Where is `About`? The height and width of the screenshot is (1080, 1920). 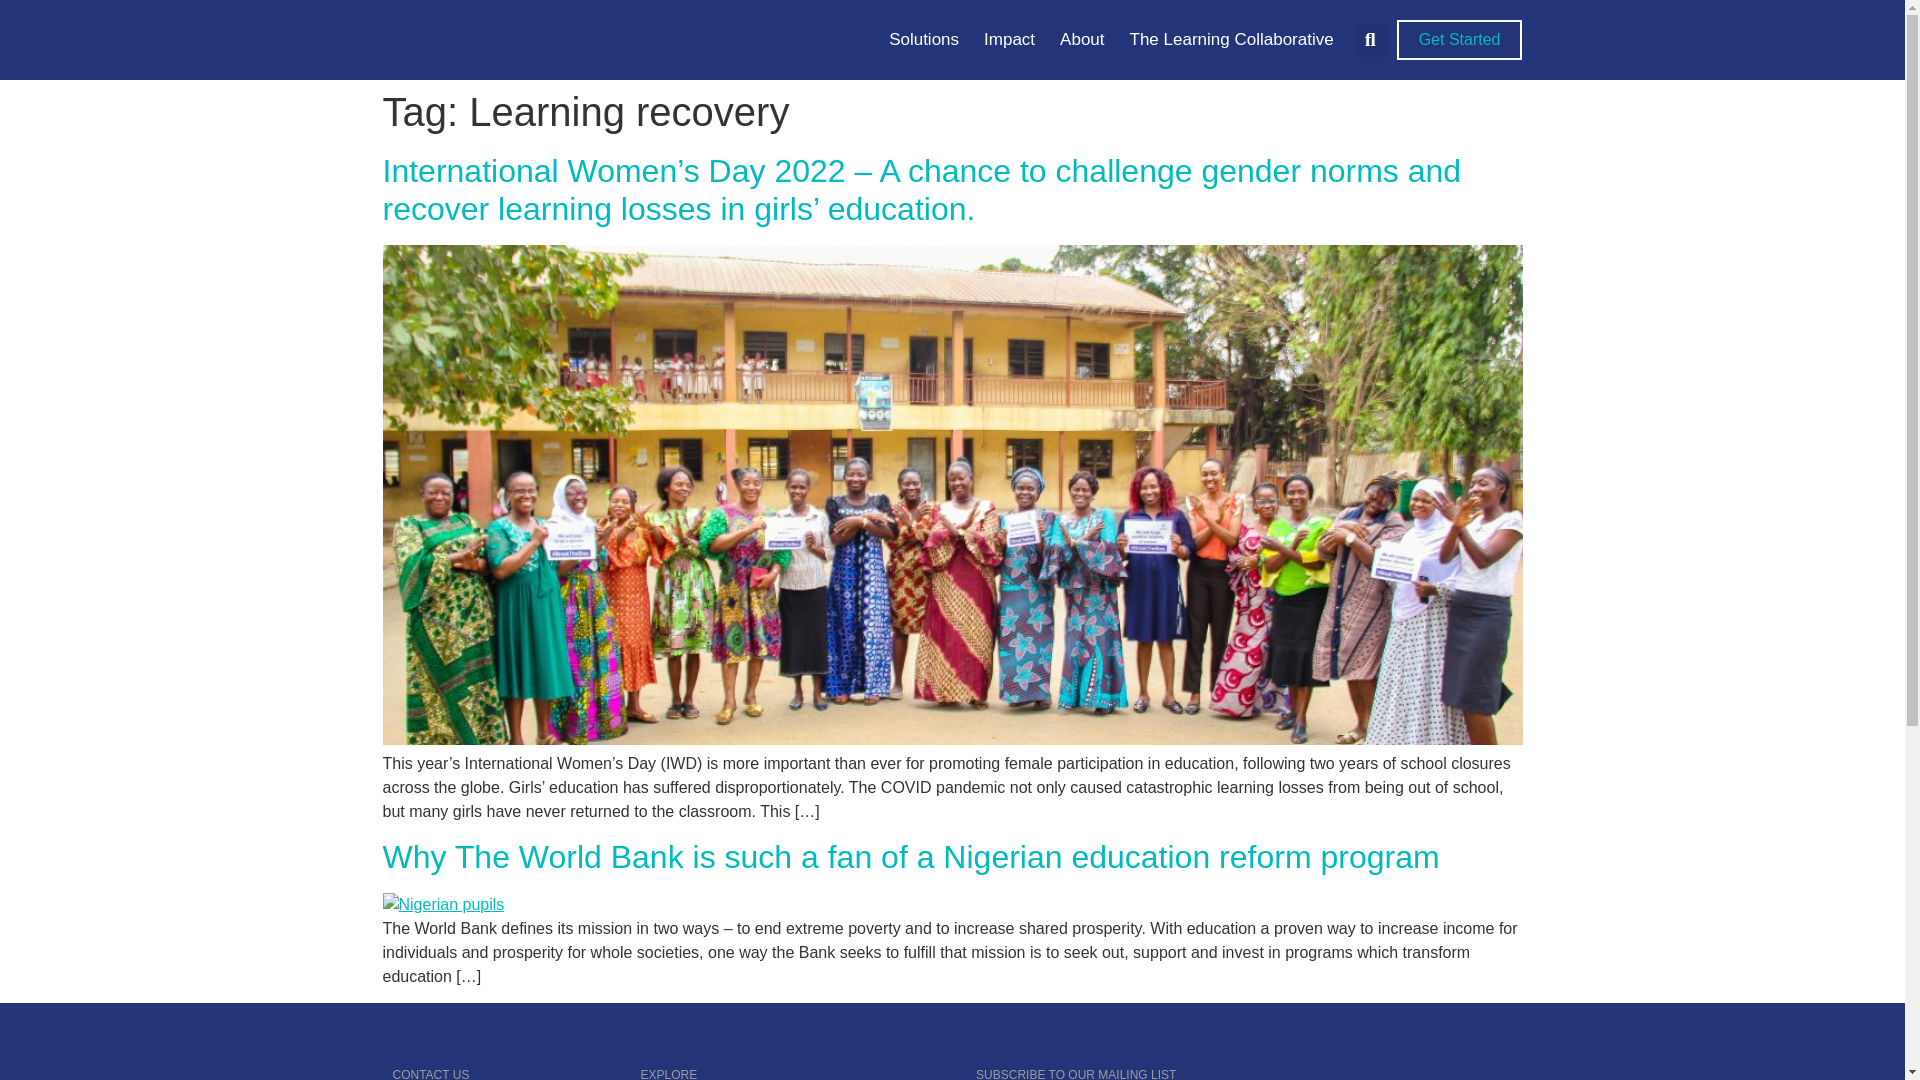 About is located at coordinates (1082, 40).